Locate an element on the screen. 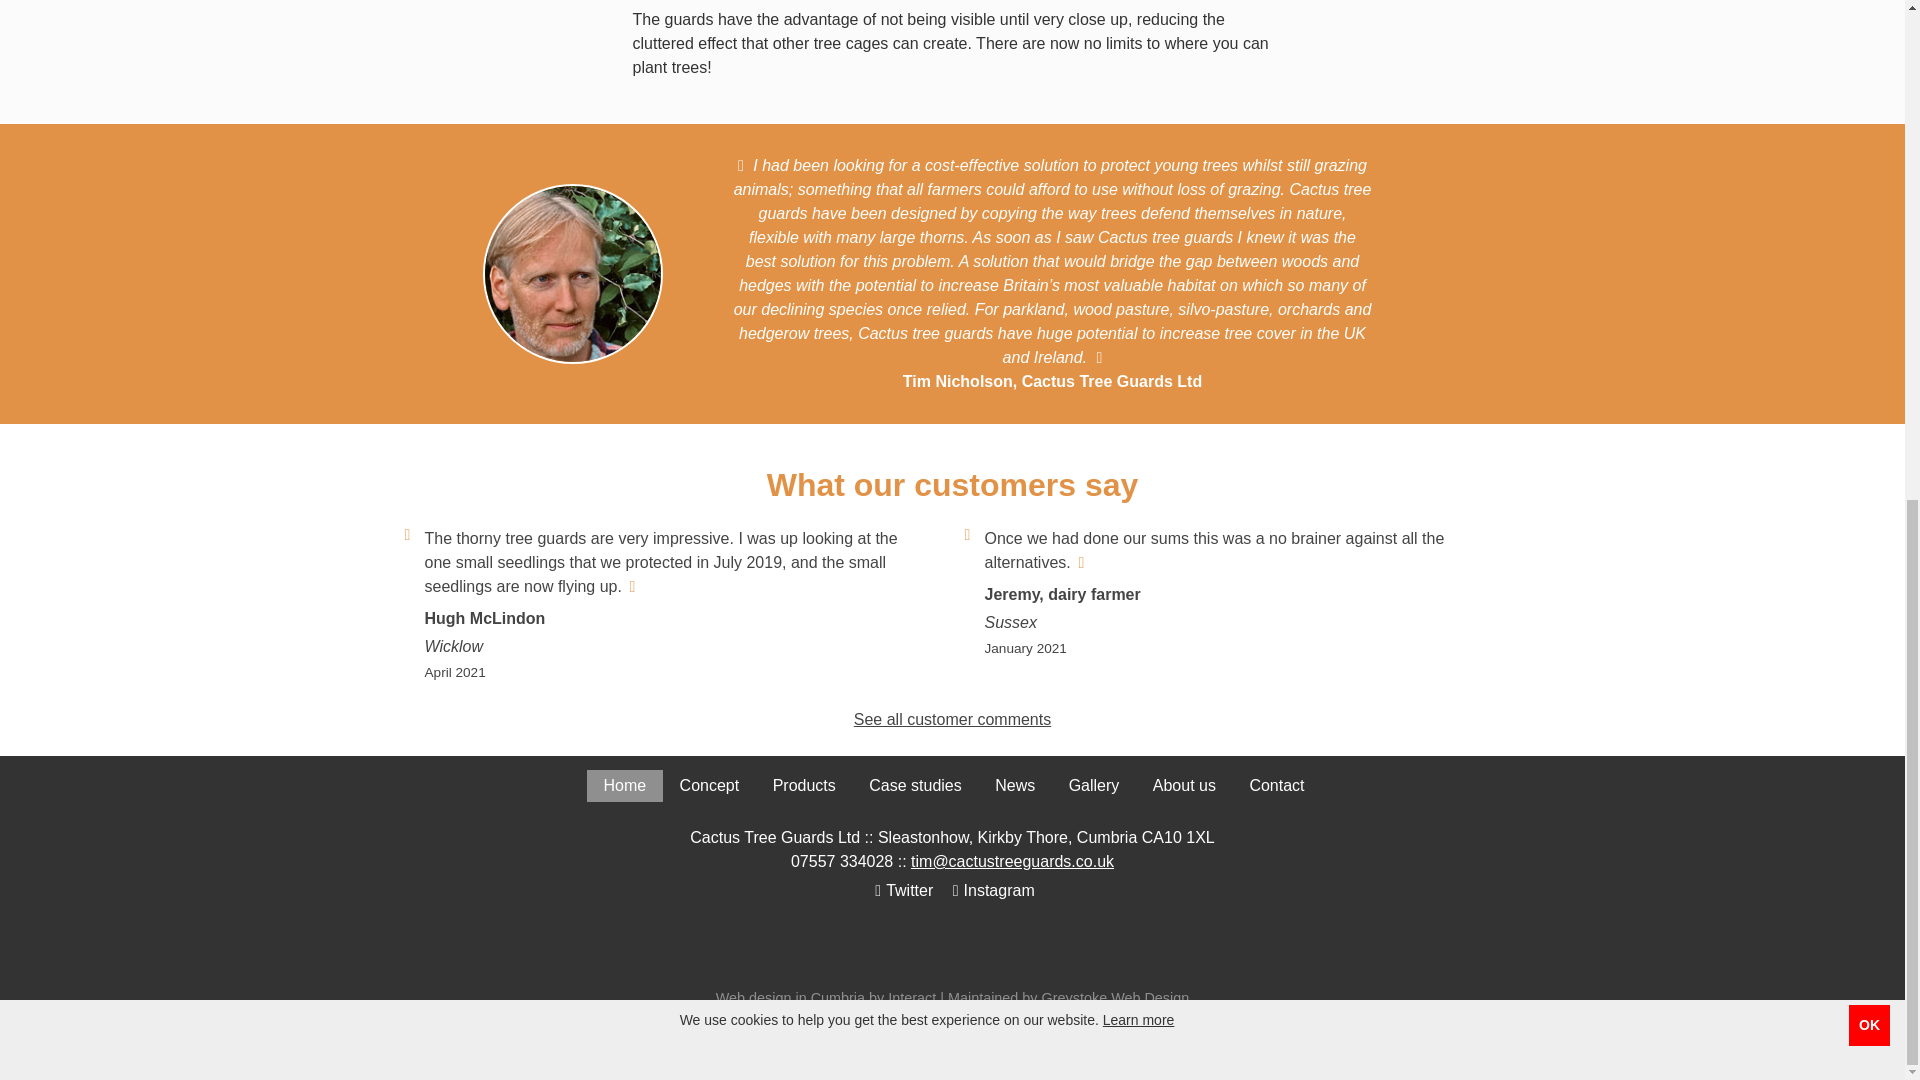  Home is located at coordinates (624, 786).